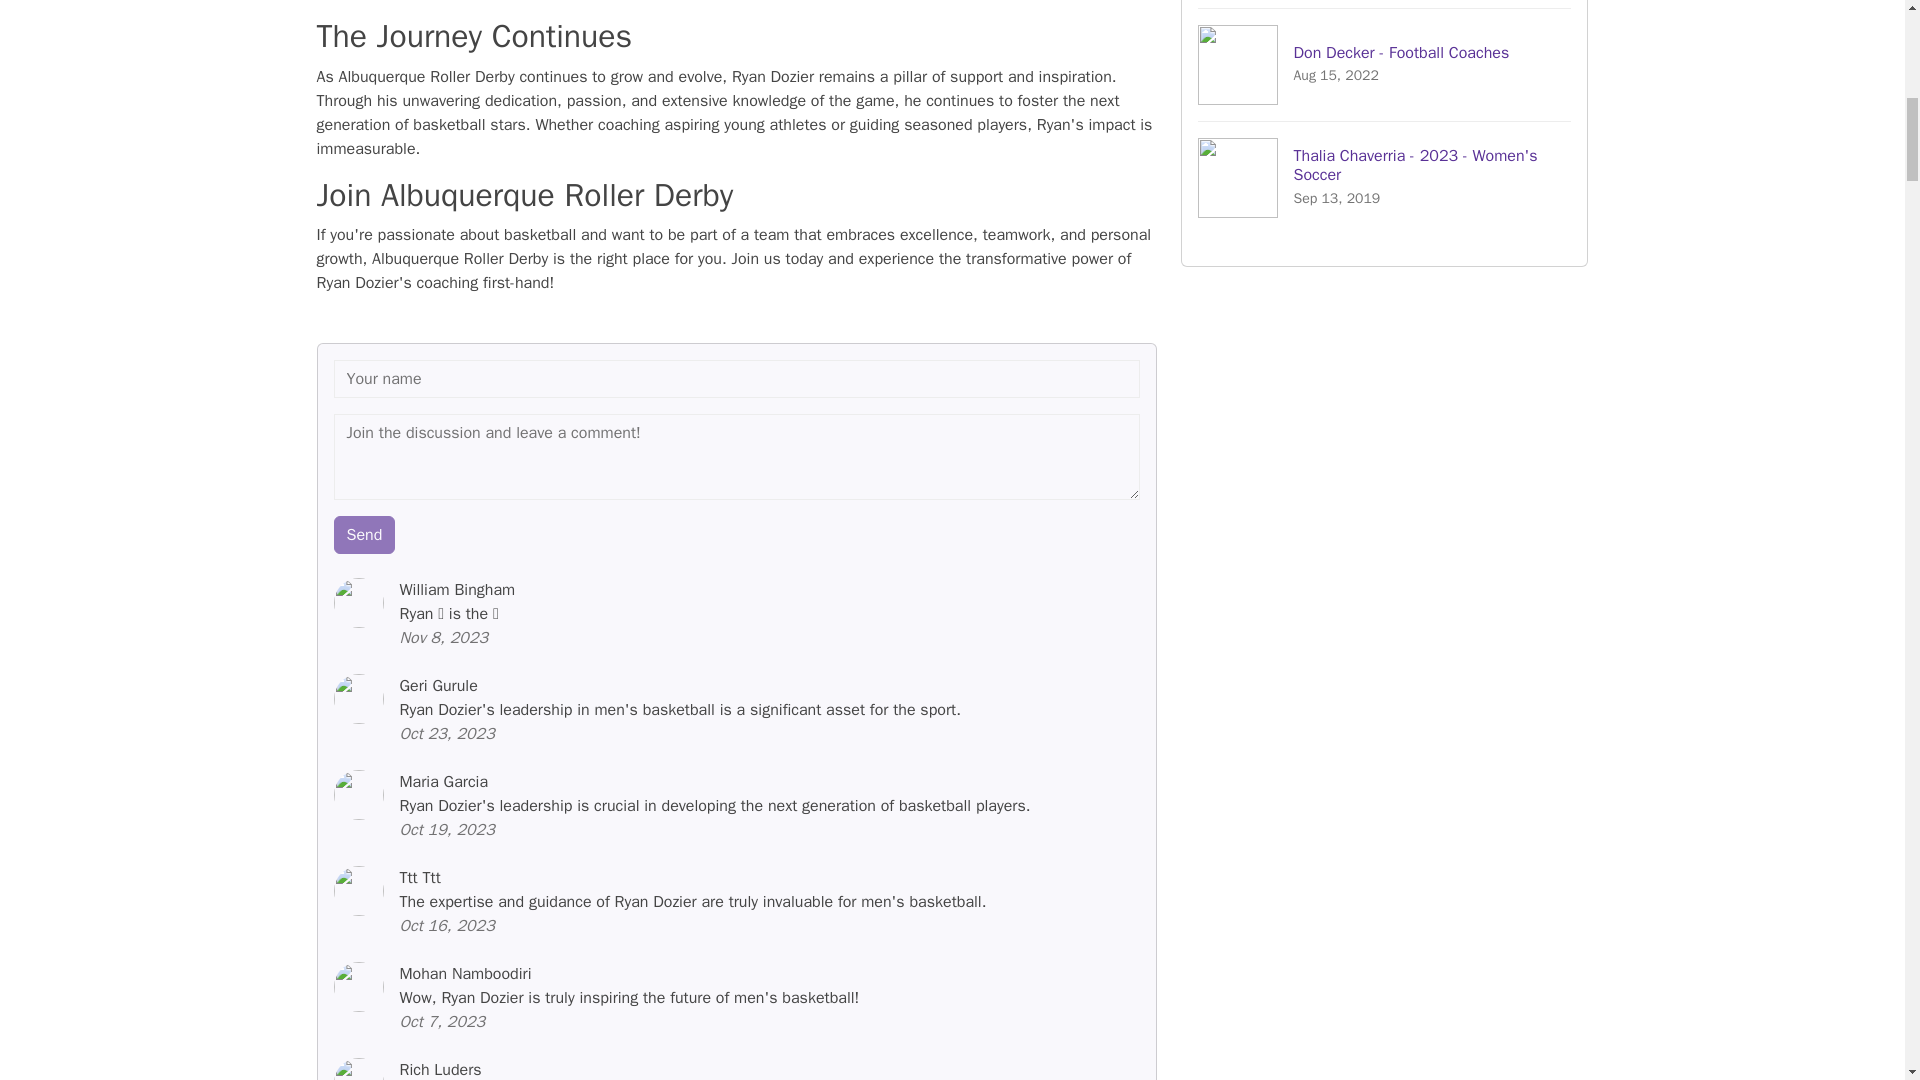  I want to click on Send, so click(1385, 4).